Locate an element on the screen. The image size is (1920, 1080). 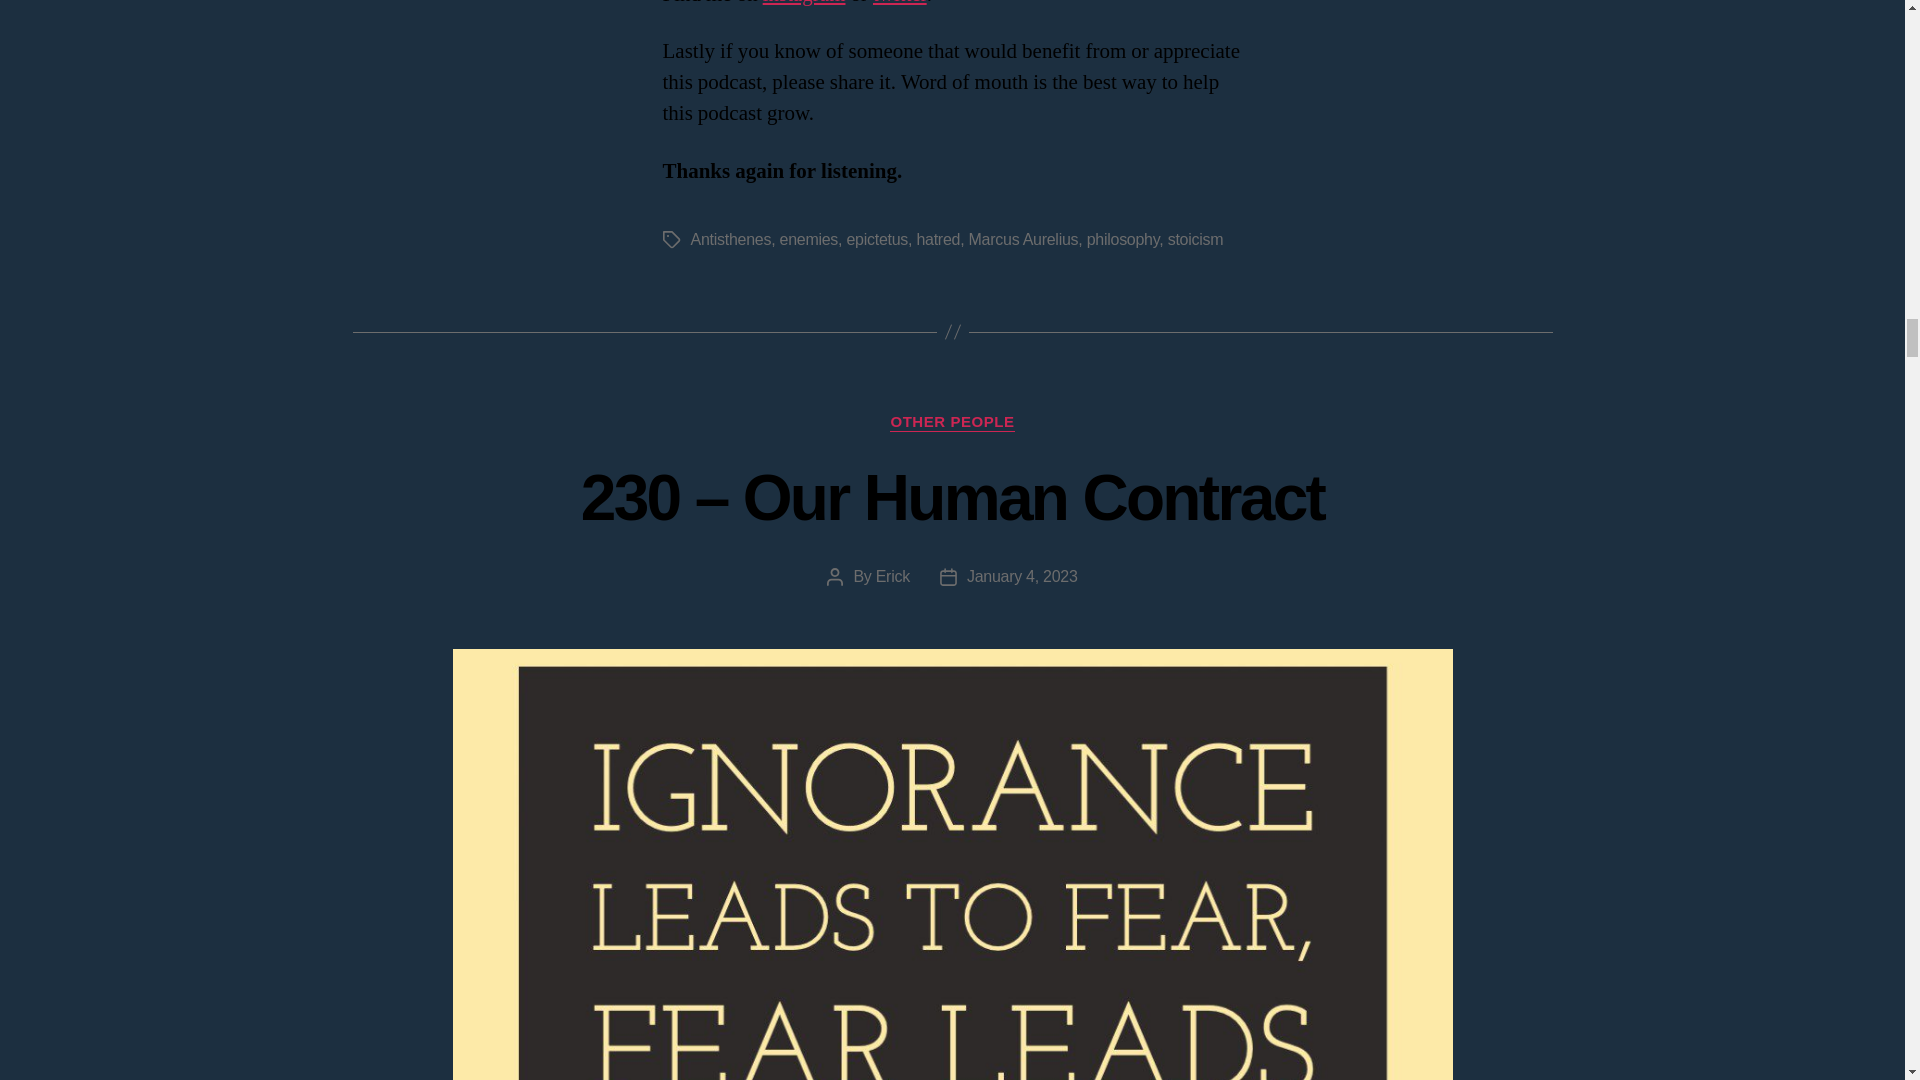
Antisthenes is located at coordinates (730, 240).